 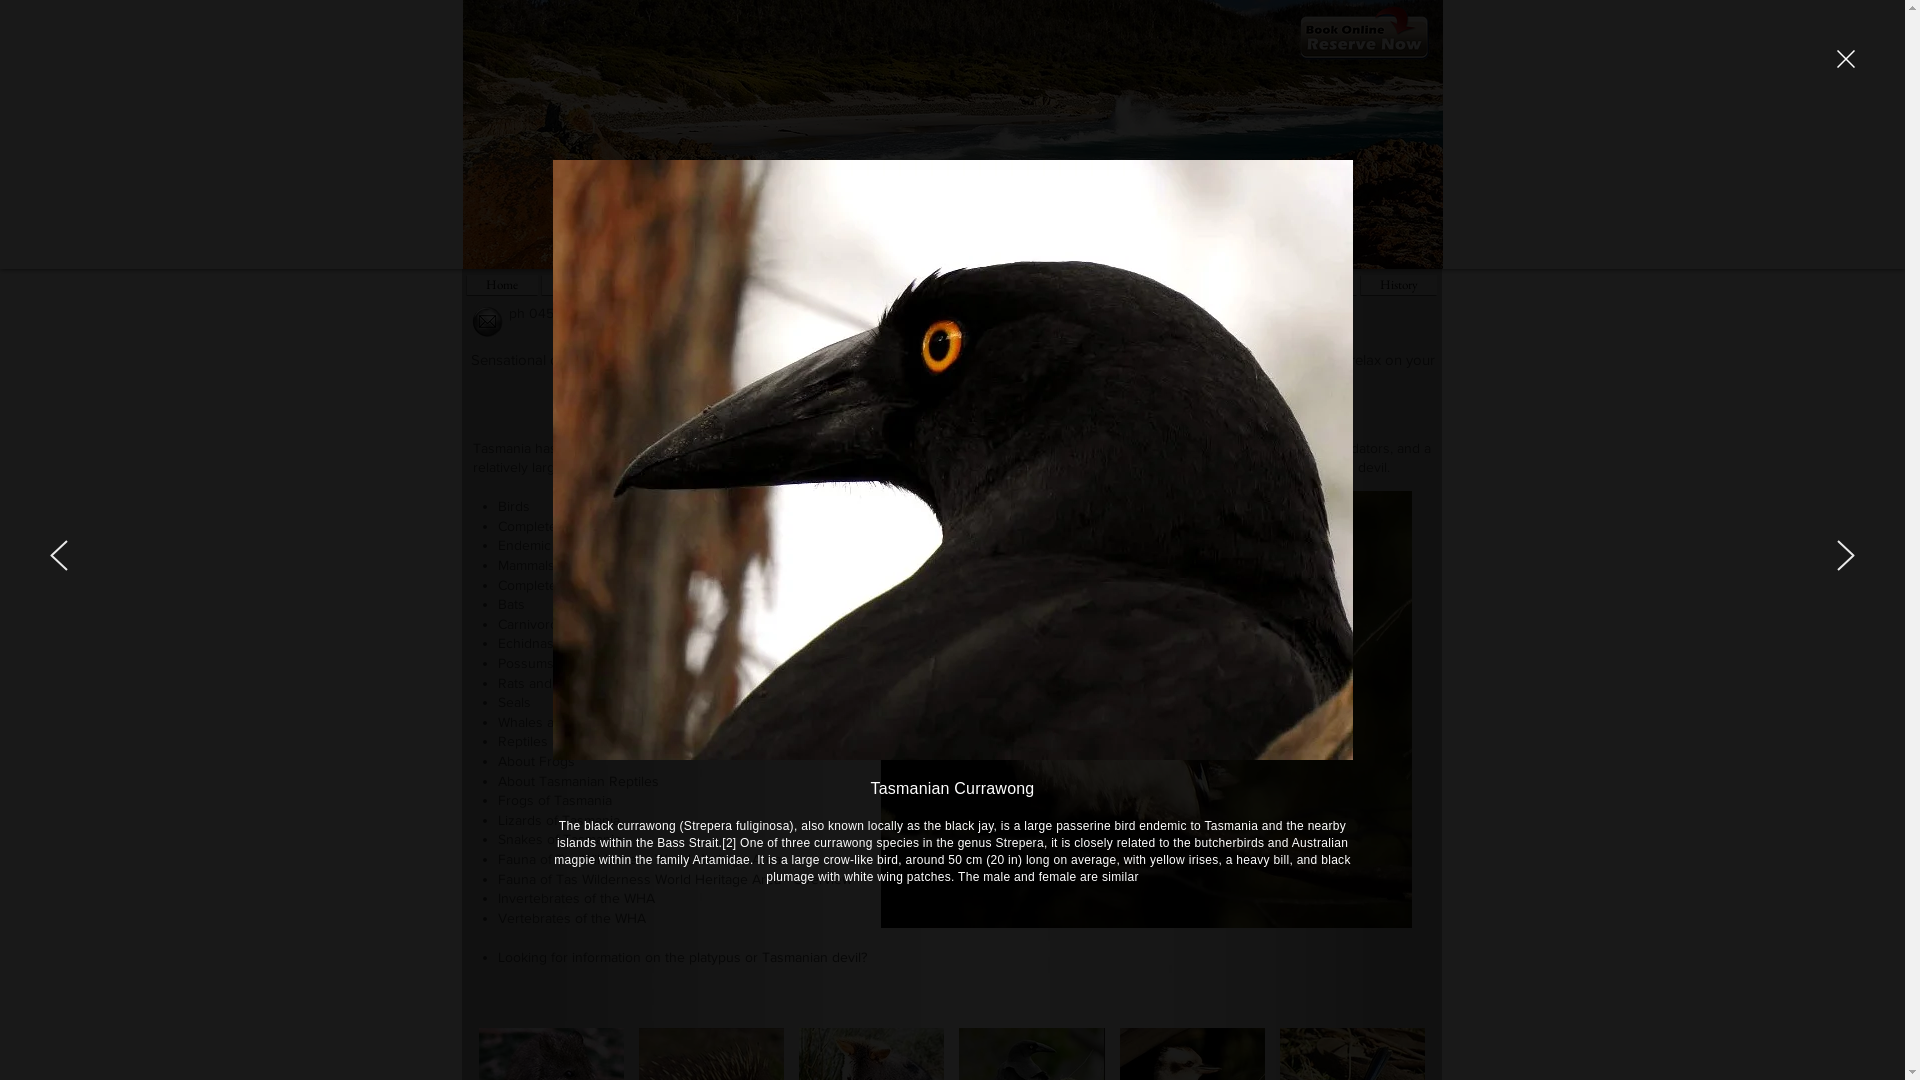 I want to click on Bay of Fires, so click(x=716, y=284).